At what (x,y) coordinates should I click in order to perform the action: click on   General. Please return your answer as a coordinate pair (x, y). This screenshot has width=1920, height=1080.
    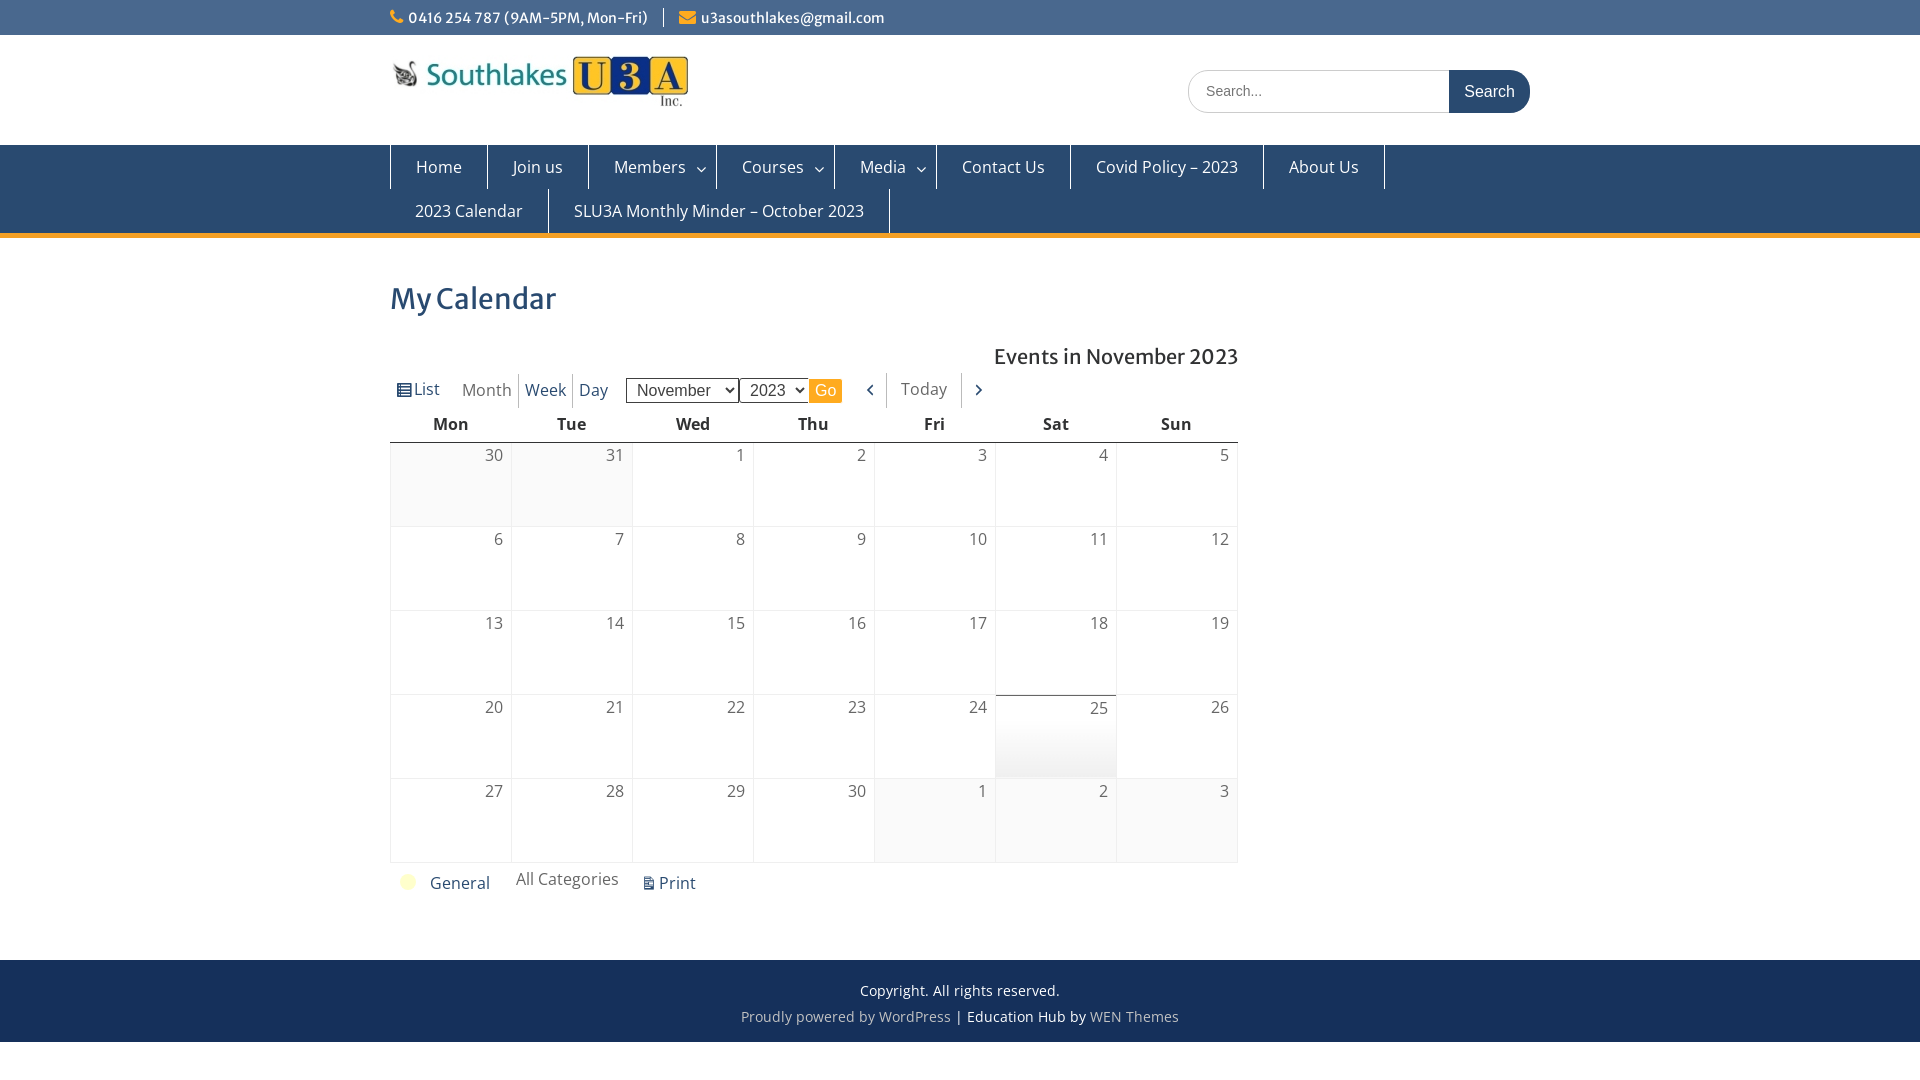
    Looking at the image, I should click on (446, 884).